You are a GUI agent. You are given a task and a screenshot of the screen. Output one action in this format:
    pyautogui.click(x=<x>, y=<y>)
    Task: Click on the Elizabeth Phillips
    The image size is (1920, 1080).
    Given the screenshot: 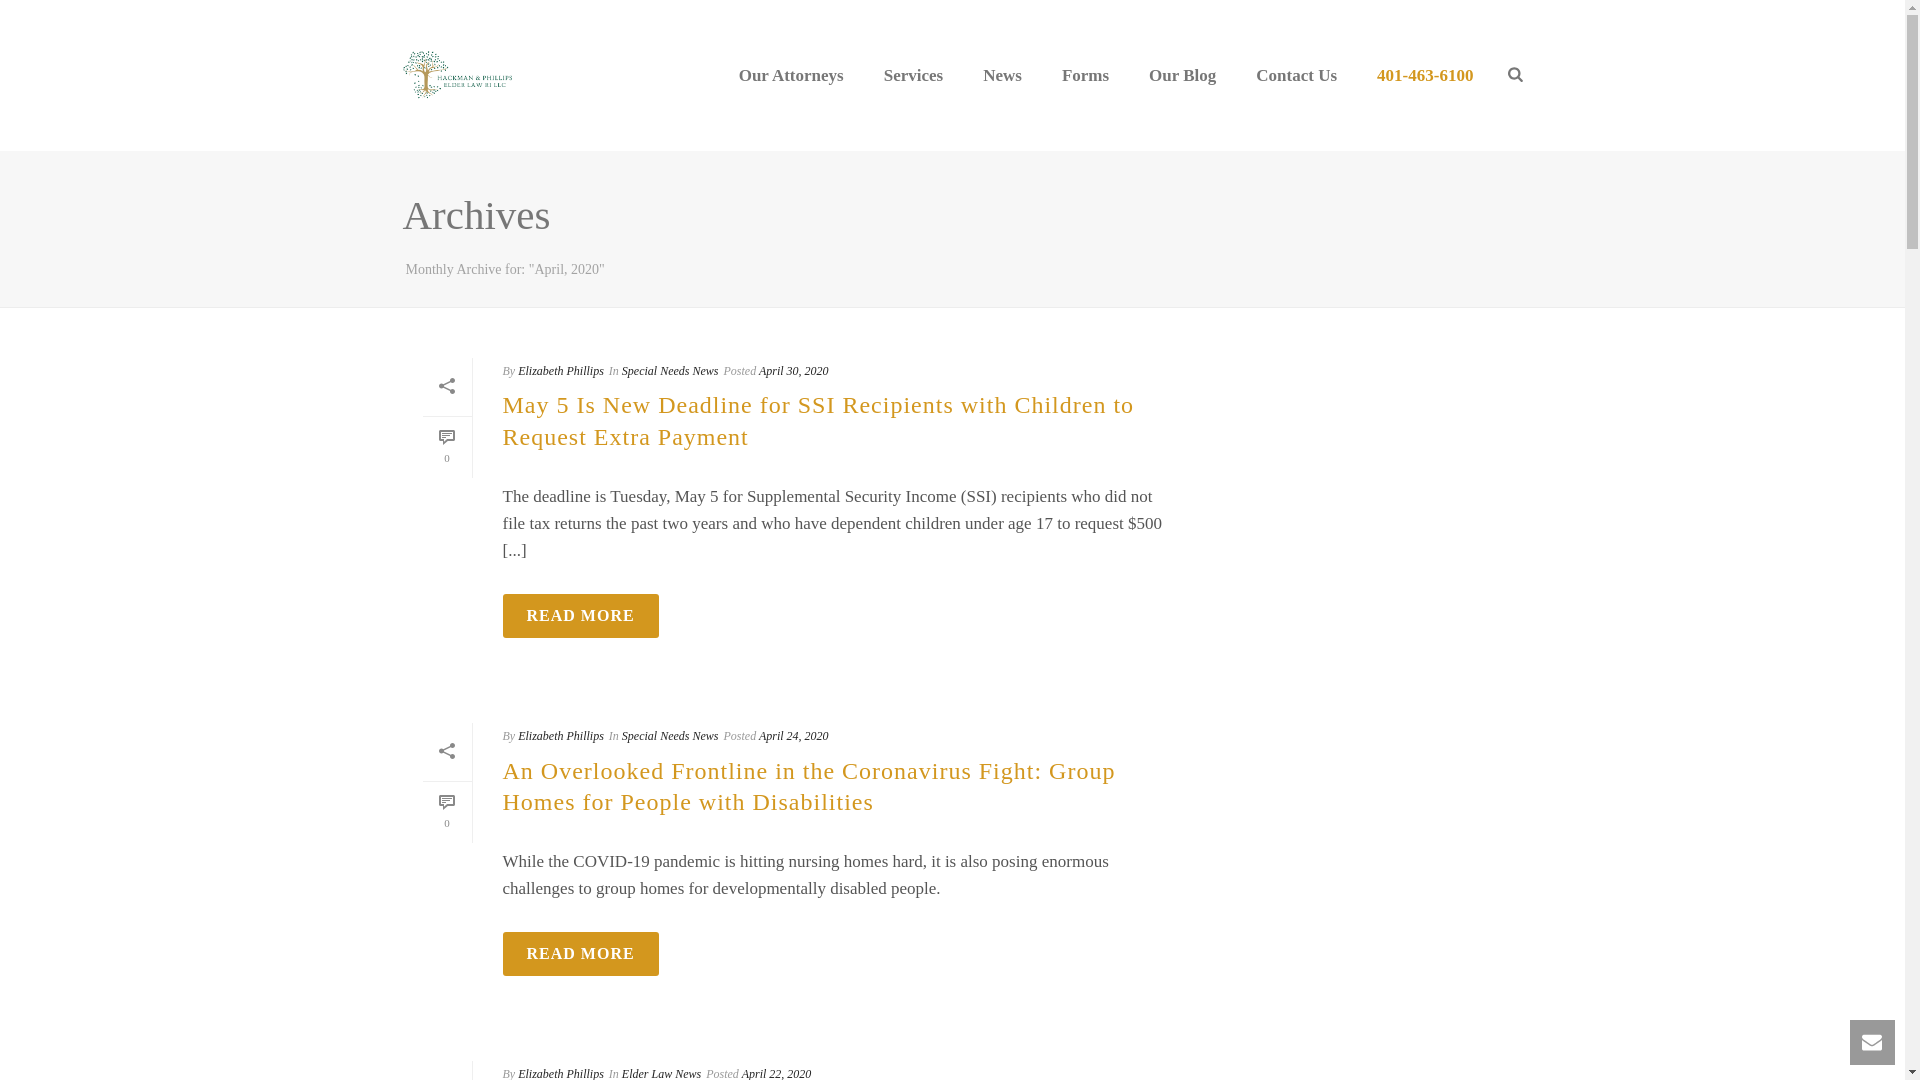 What is the action you would take?
    pyautogui.click(x=561, y=736)
    